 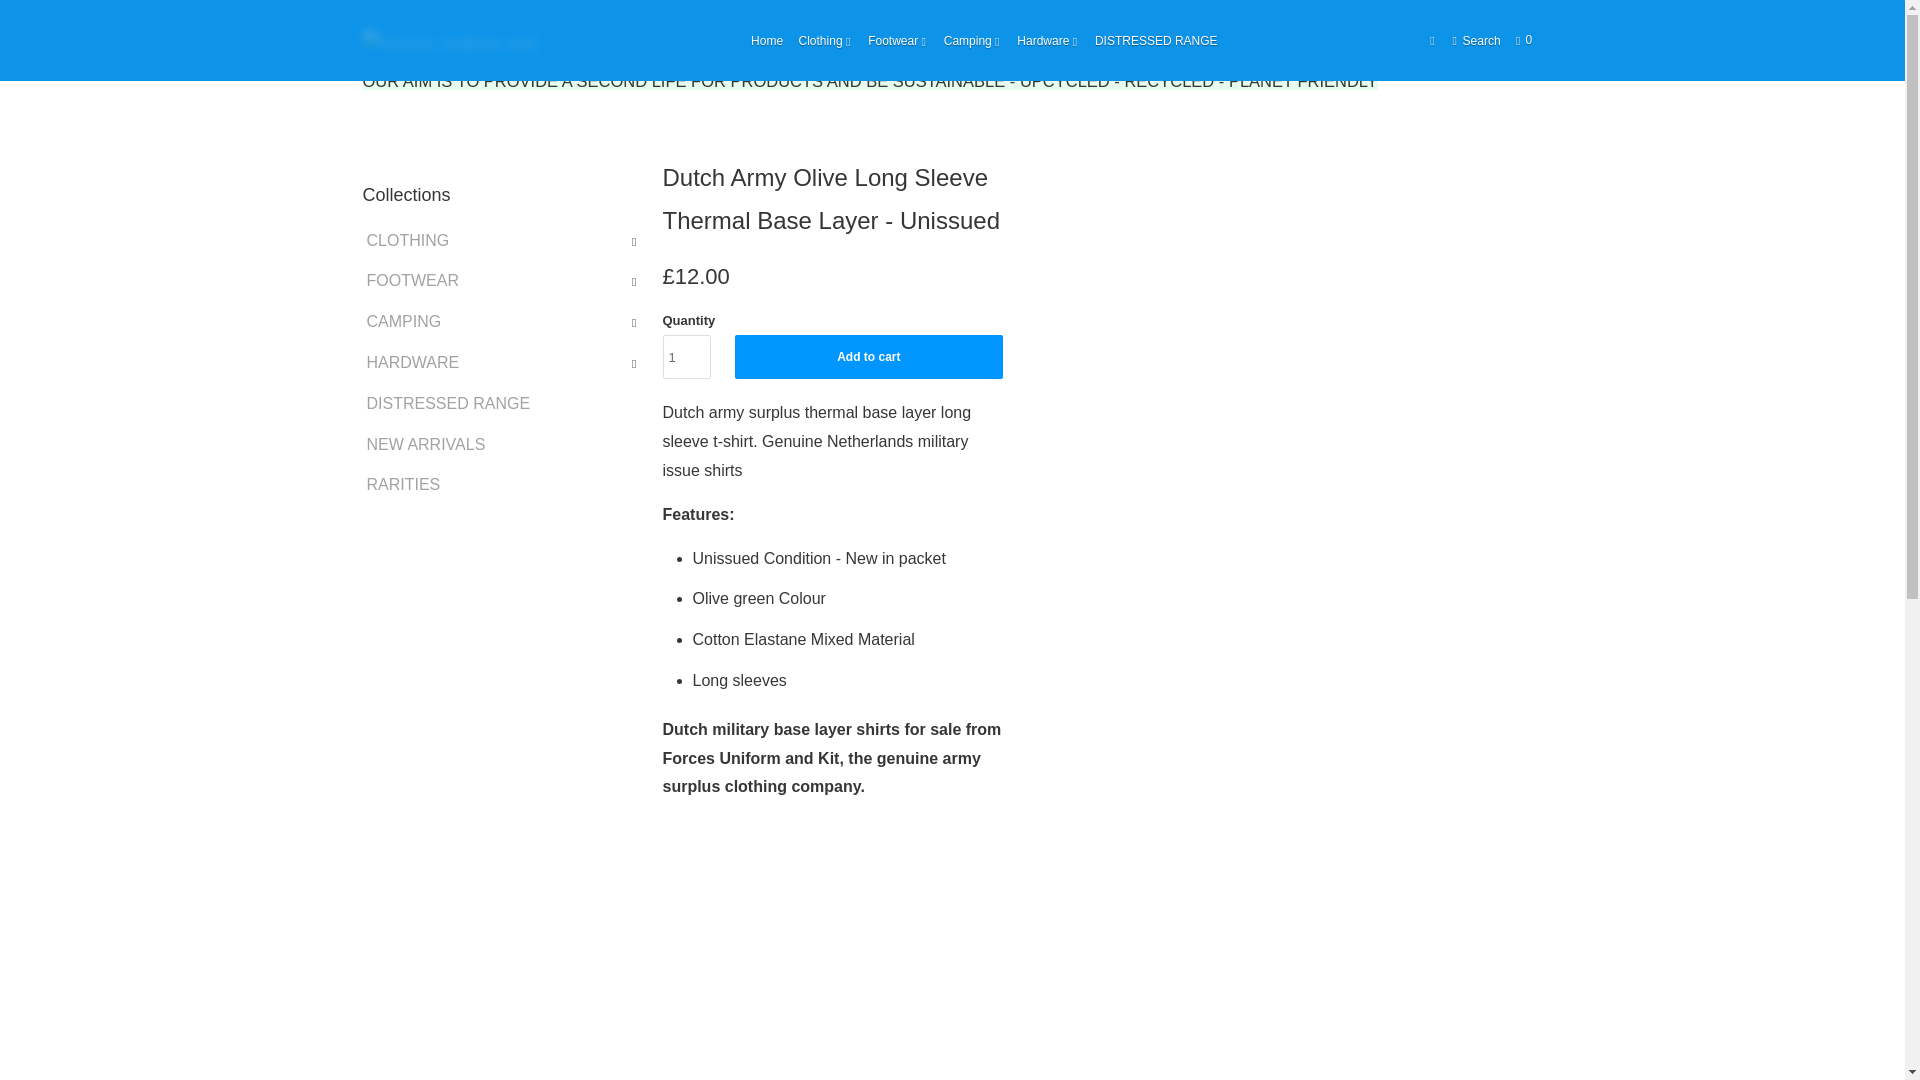 I want to click on 1, so click(x=686, y=356).